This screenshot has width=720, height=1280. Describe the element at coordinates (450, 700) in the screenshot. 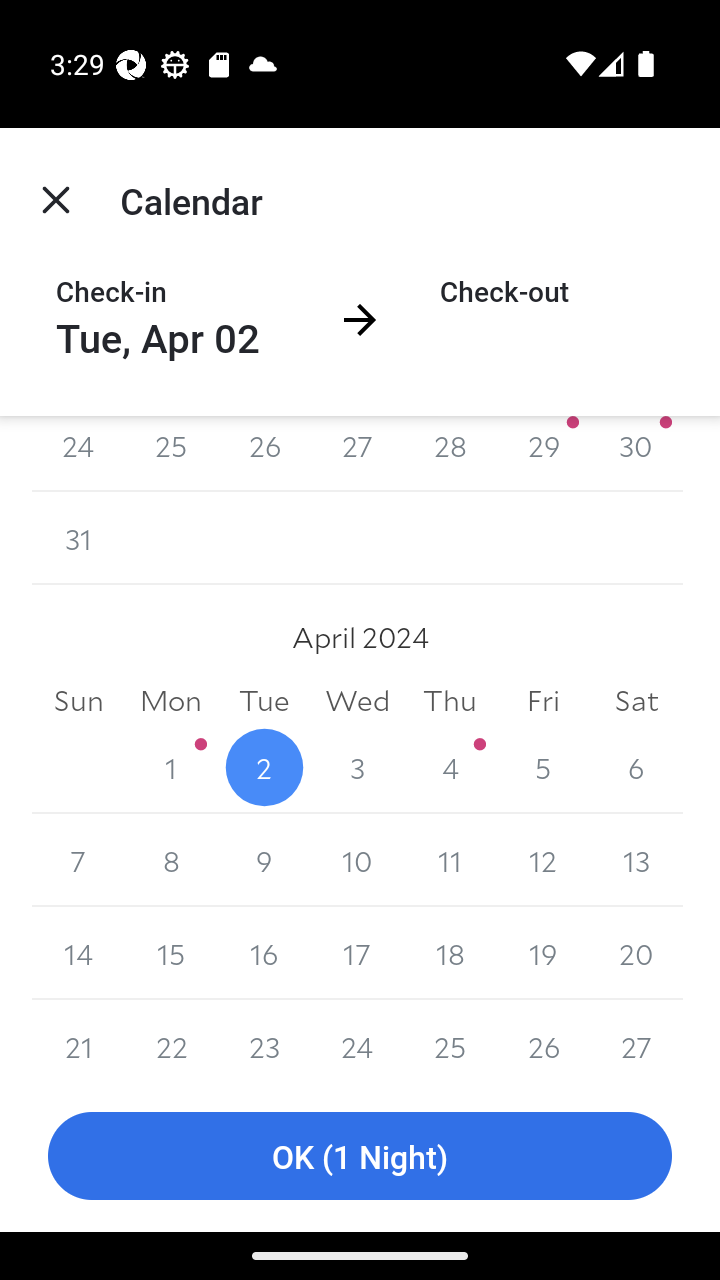

I see `Thu` at that location.